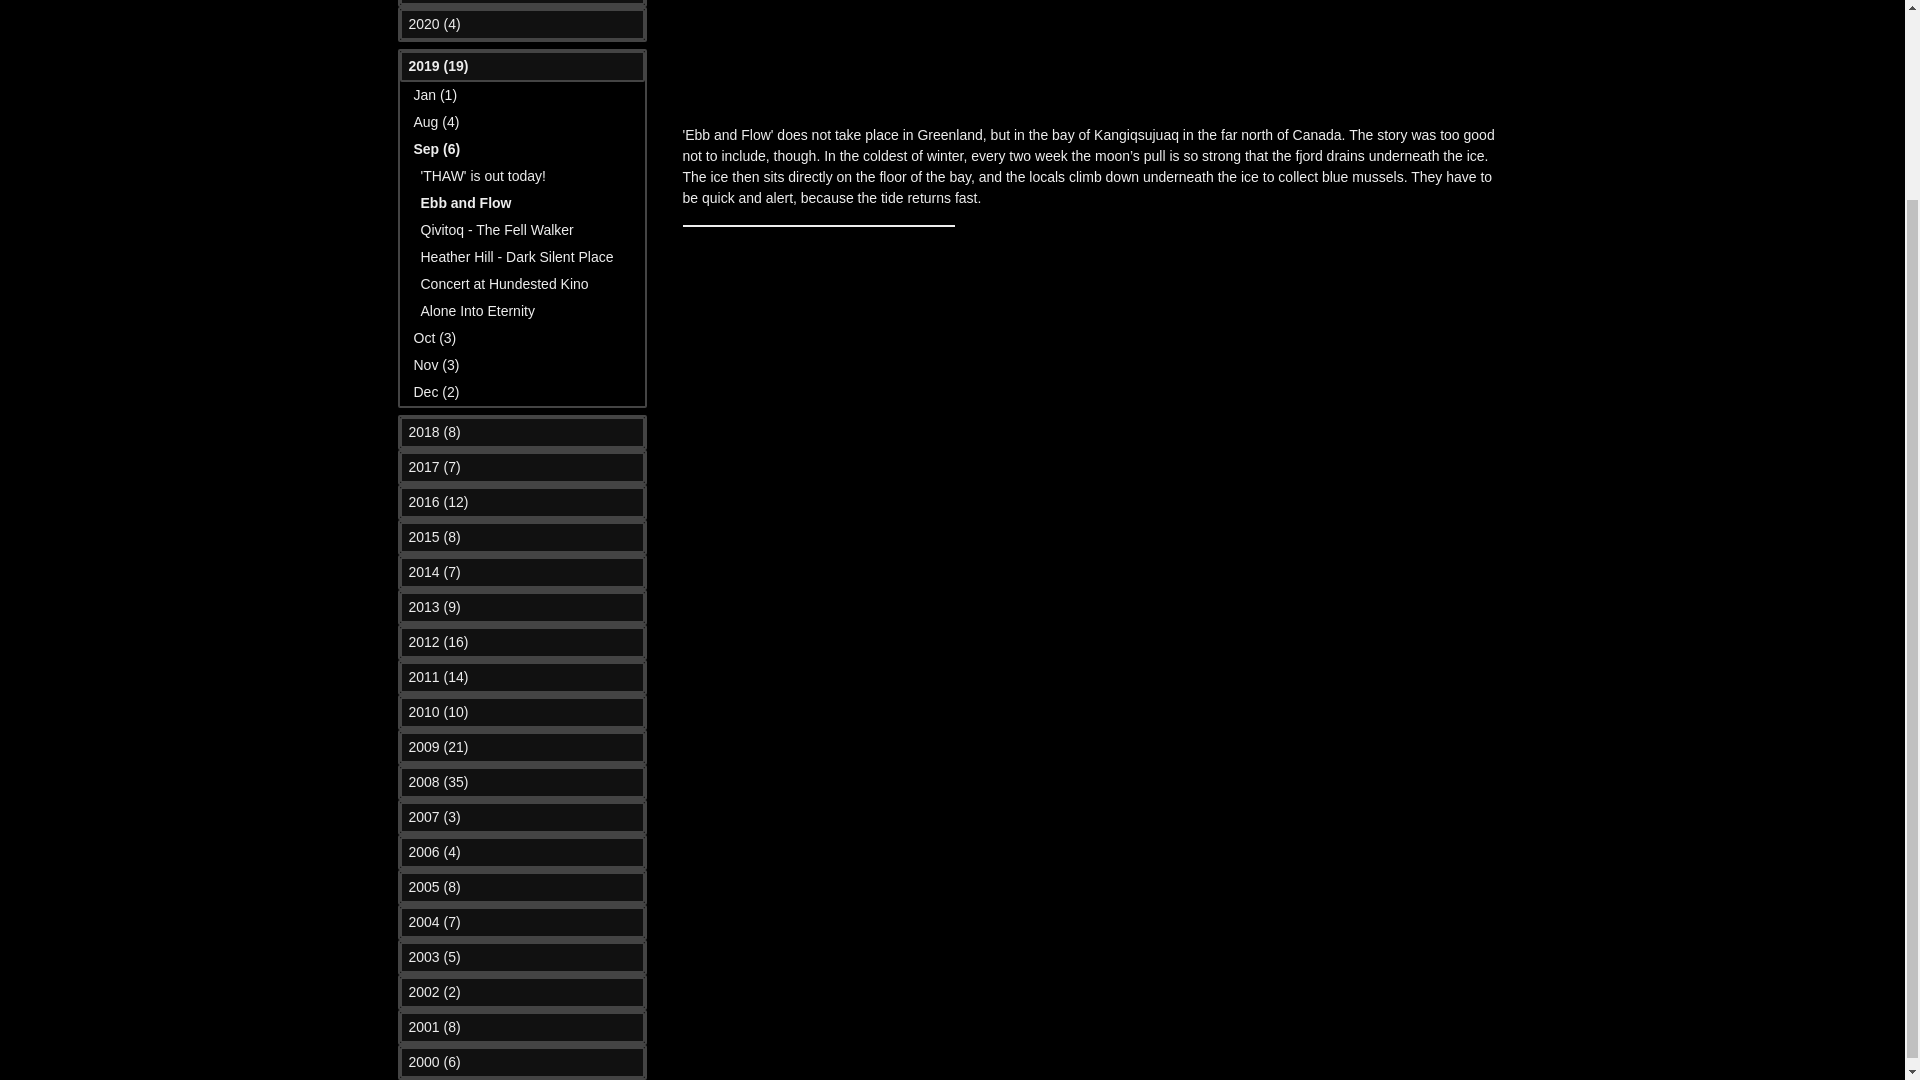 Image resolution: width=1920 pixels, height=1080 pixels. I want to click on Qivitoq - The Fell Walker, so click(496, 230).